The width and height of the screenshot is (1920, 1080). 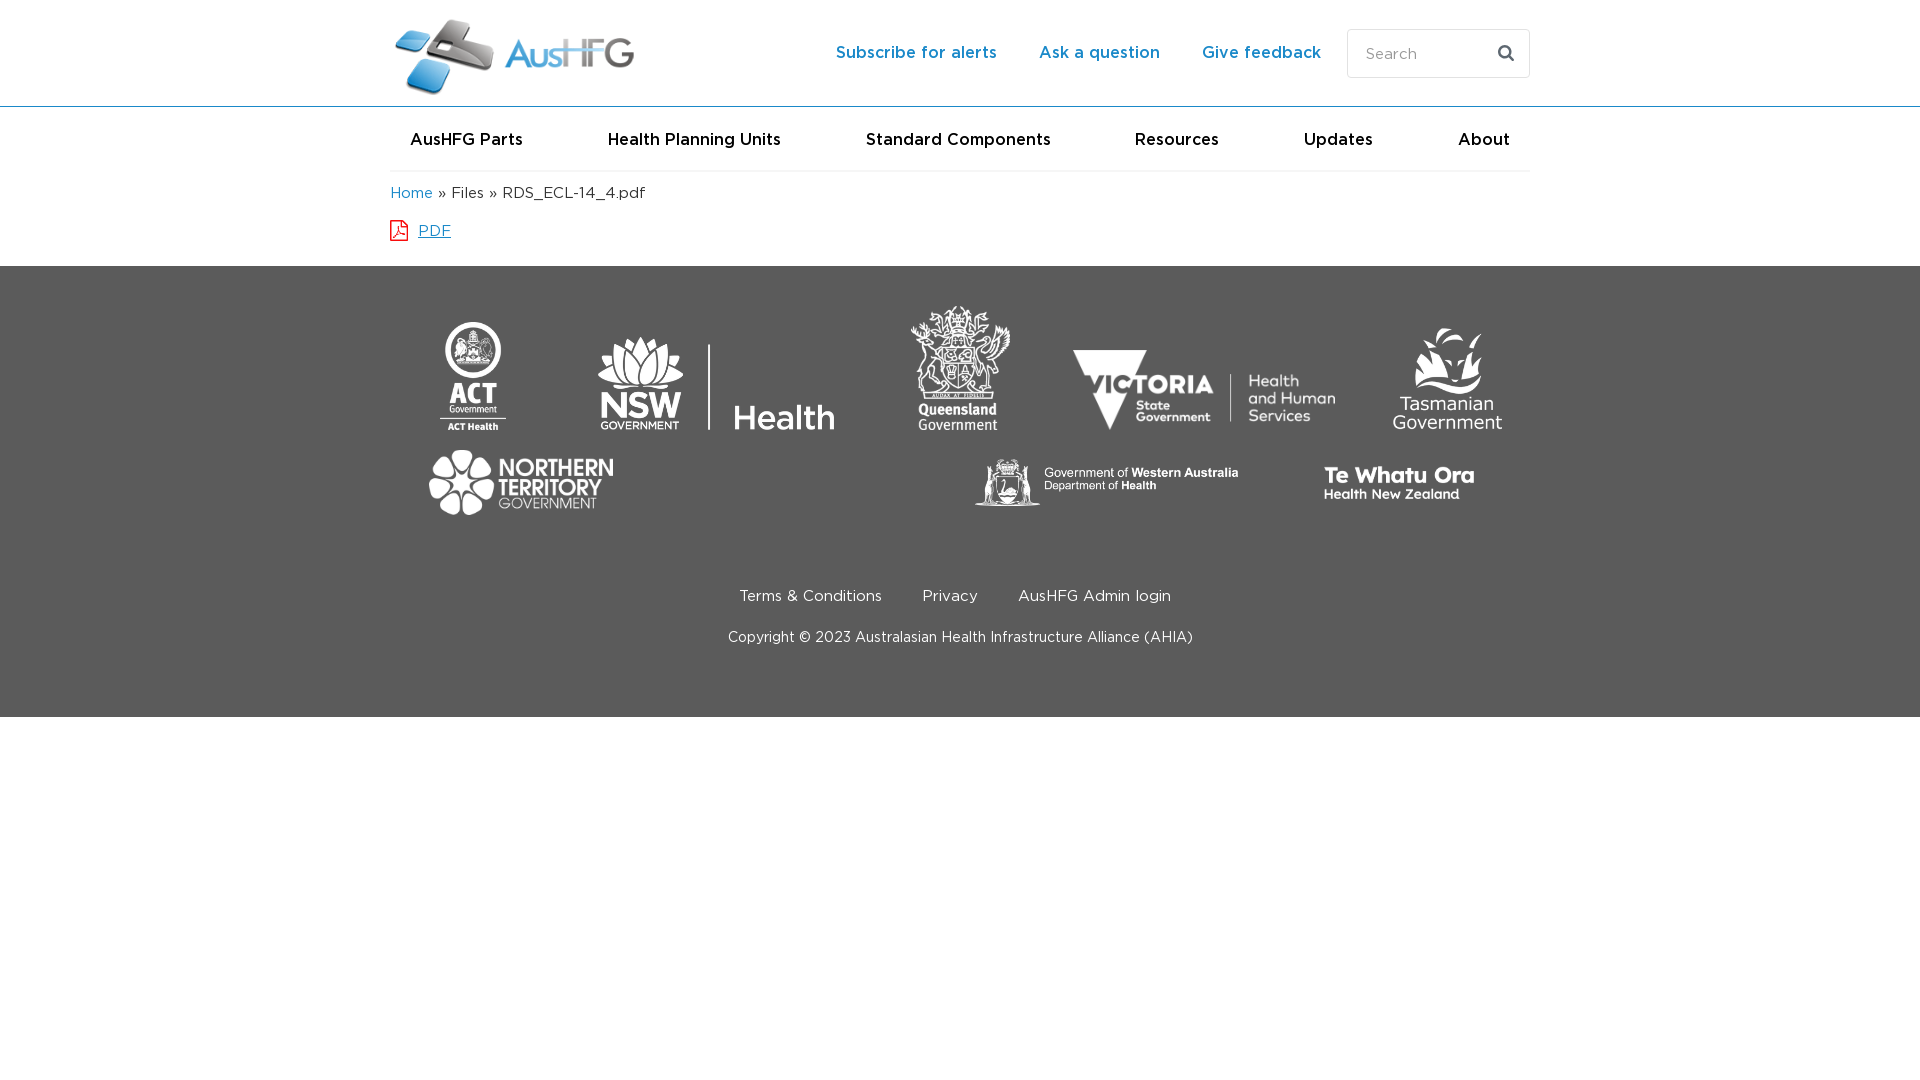 I want to click on Updates, so click(x=1338, y=140).